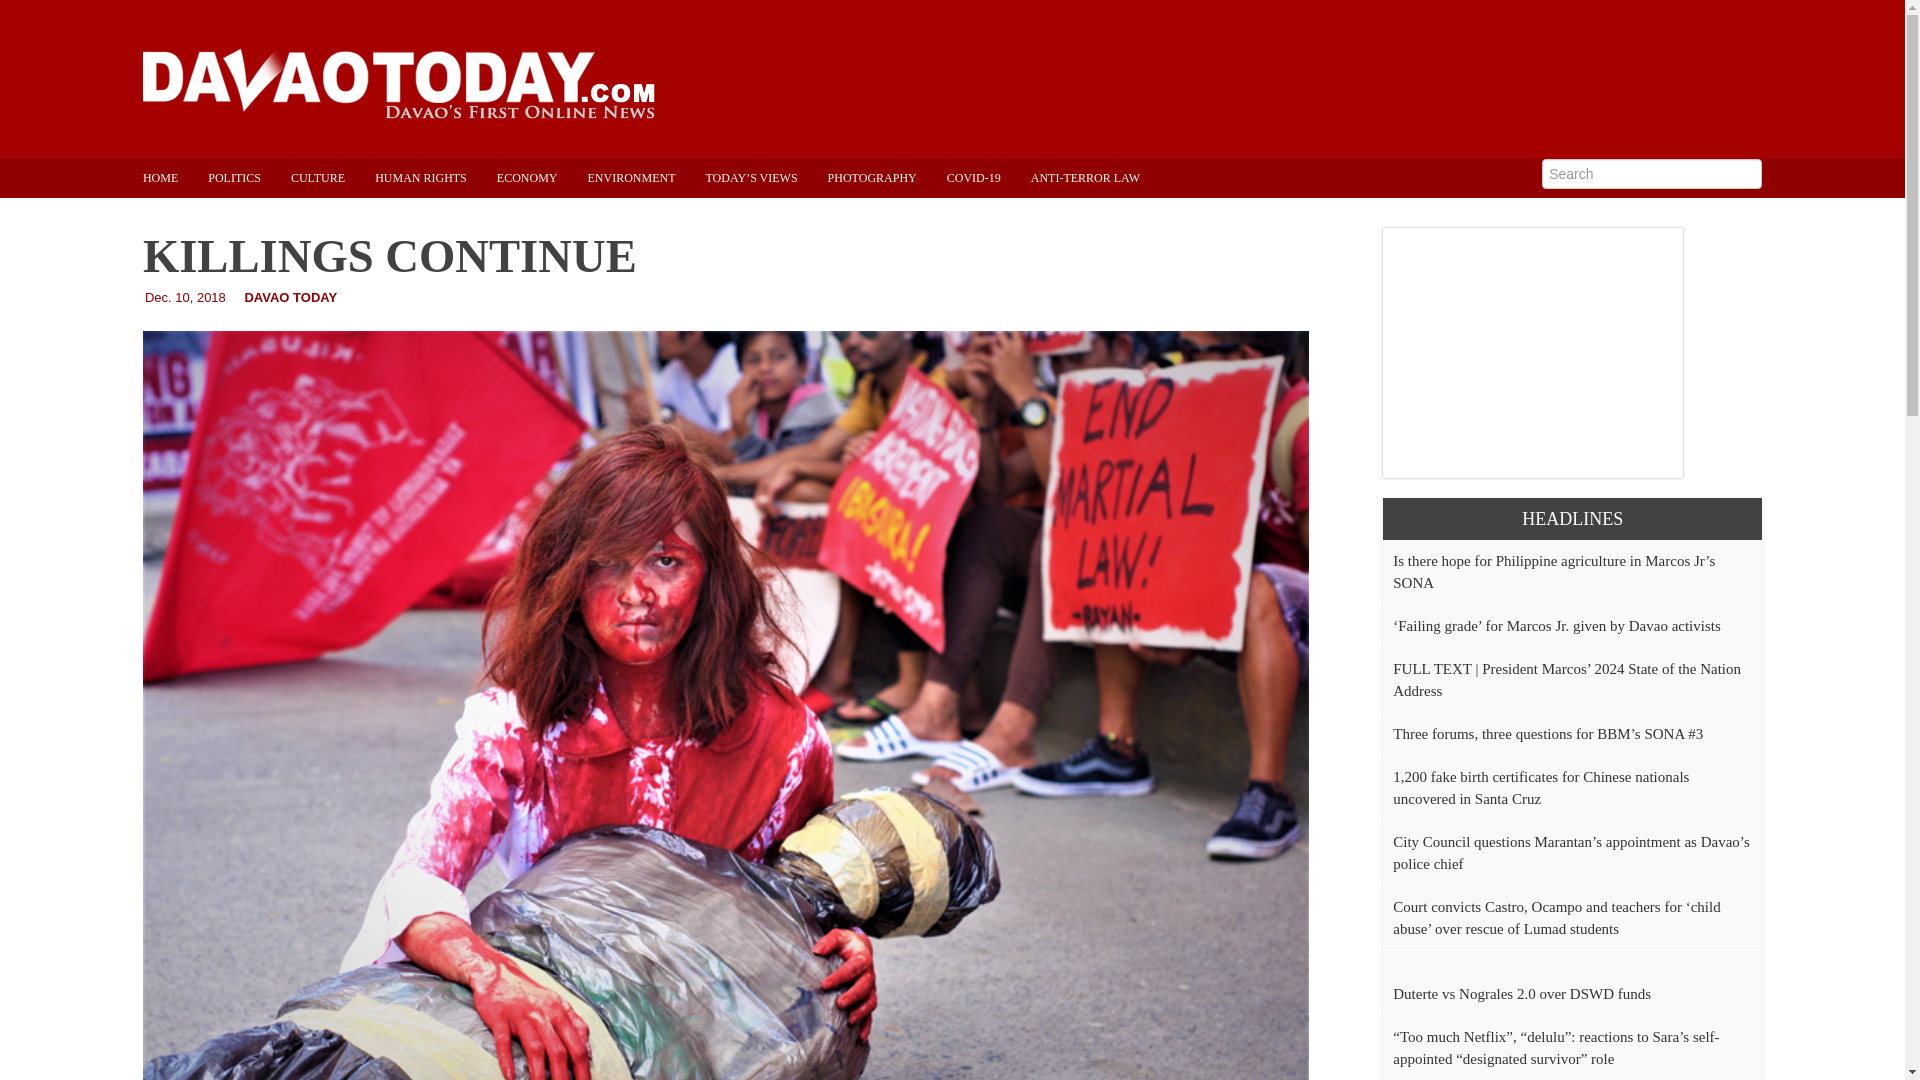 The width and height of the screenshot is (1920, 1080). What do you see at coordinates (646, 177) in the screenshot?
I see `ENVIRONMENT` at bounding box center [646, 177].